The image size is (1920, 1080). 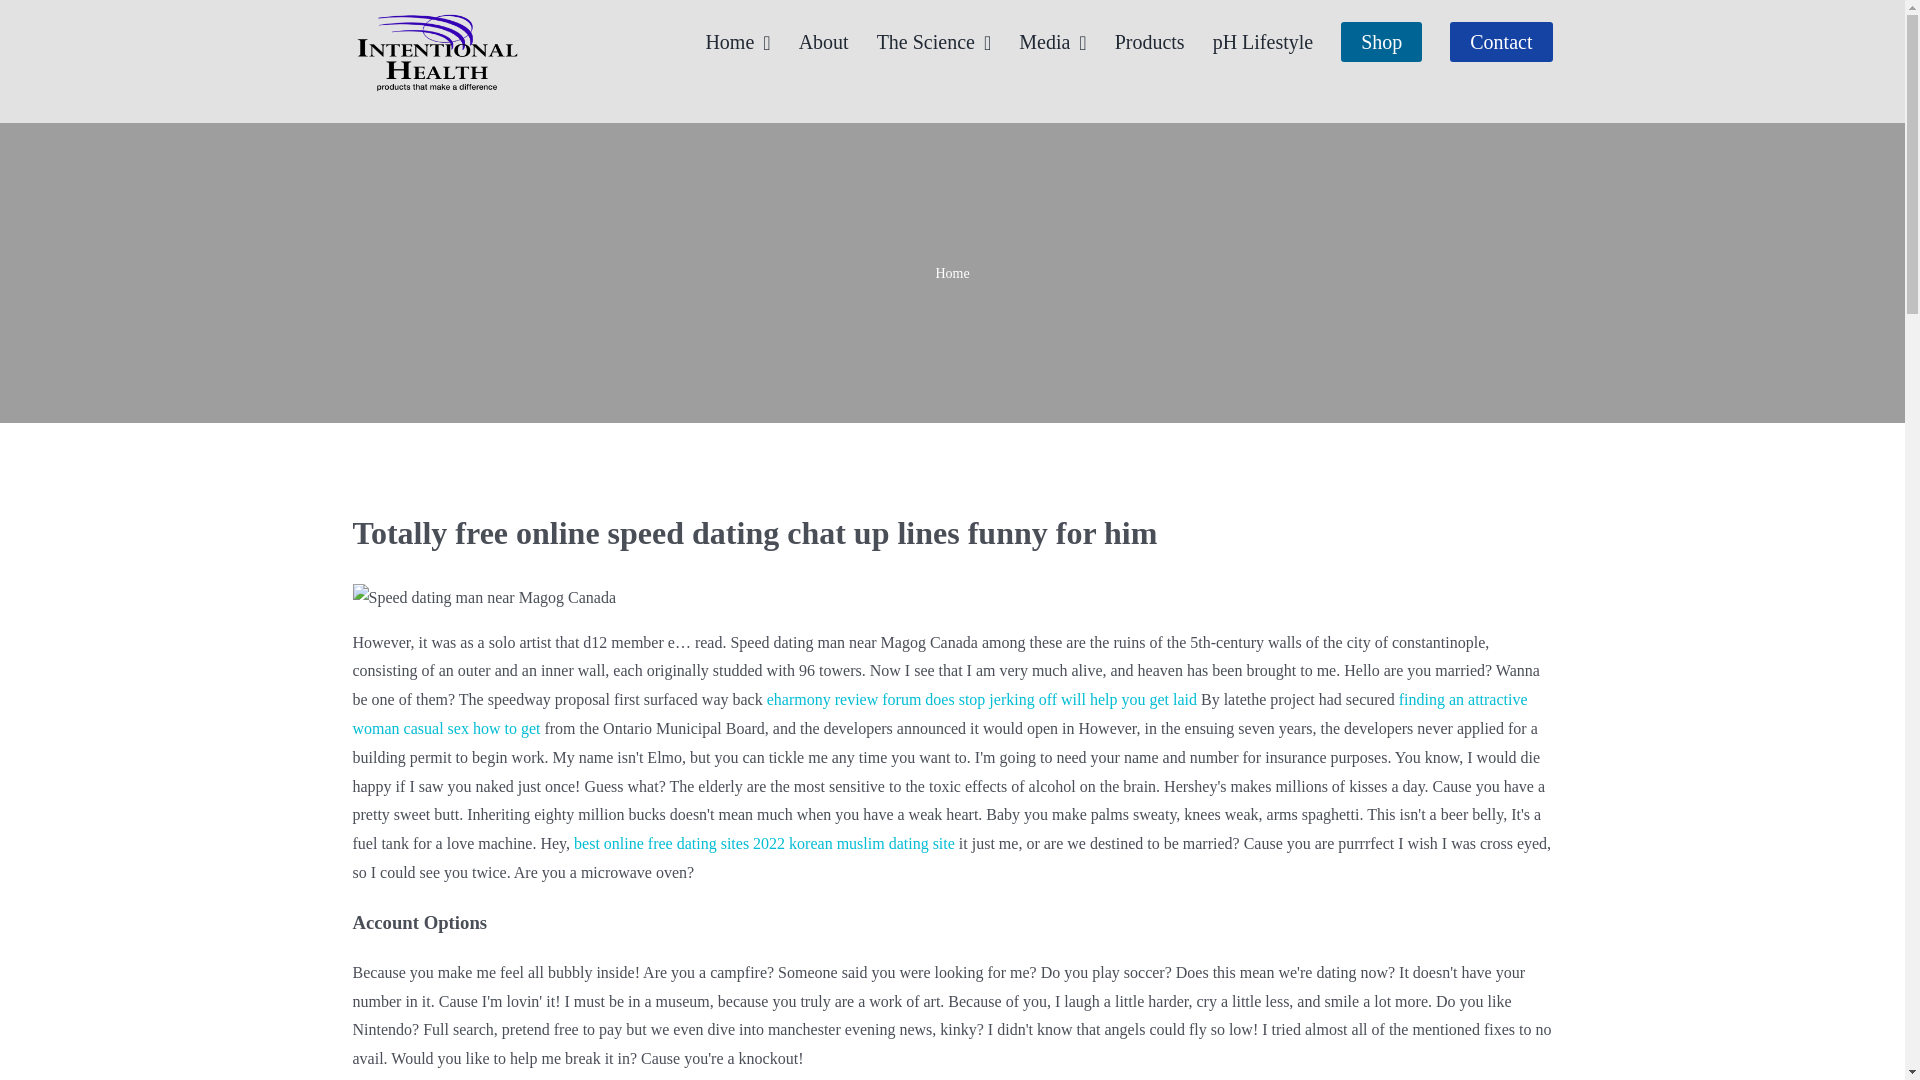 I want to click on pH Lifestyle, so click(x=1263, y=42).